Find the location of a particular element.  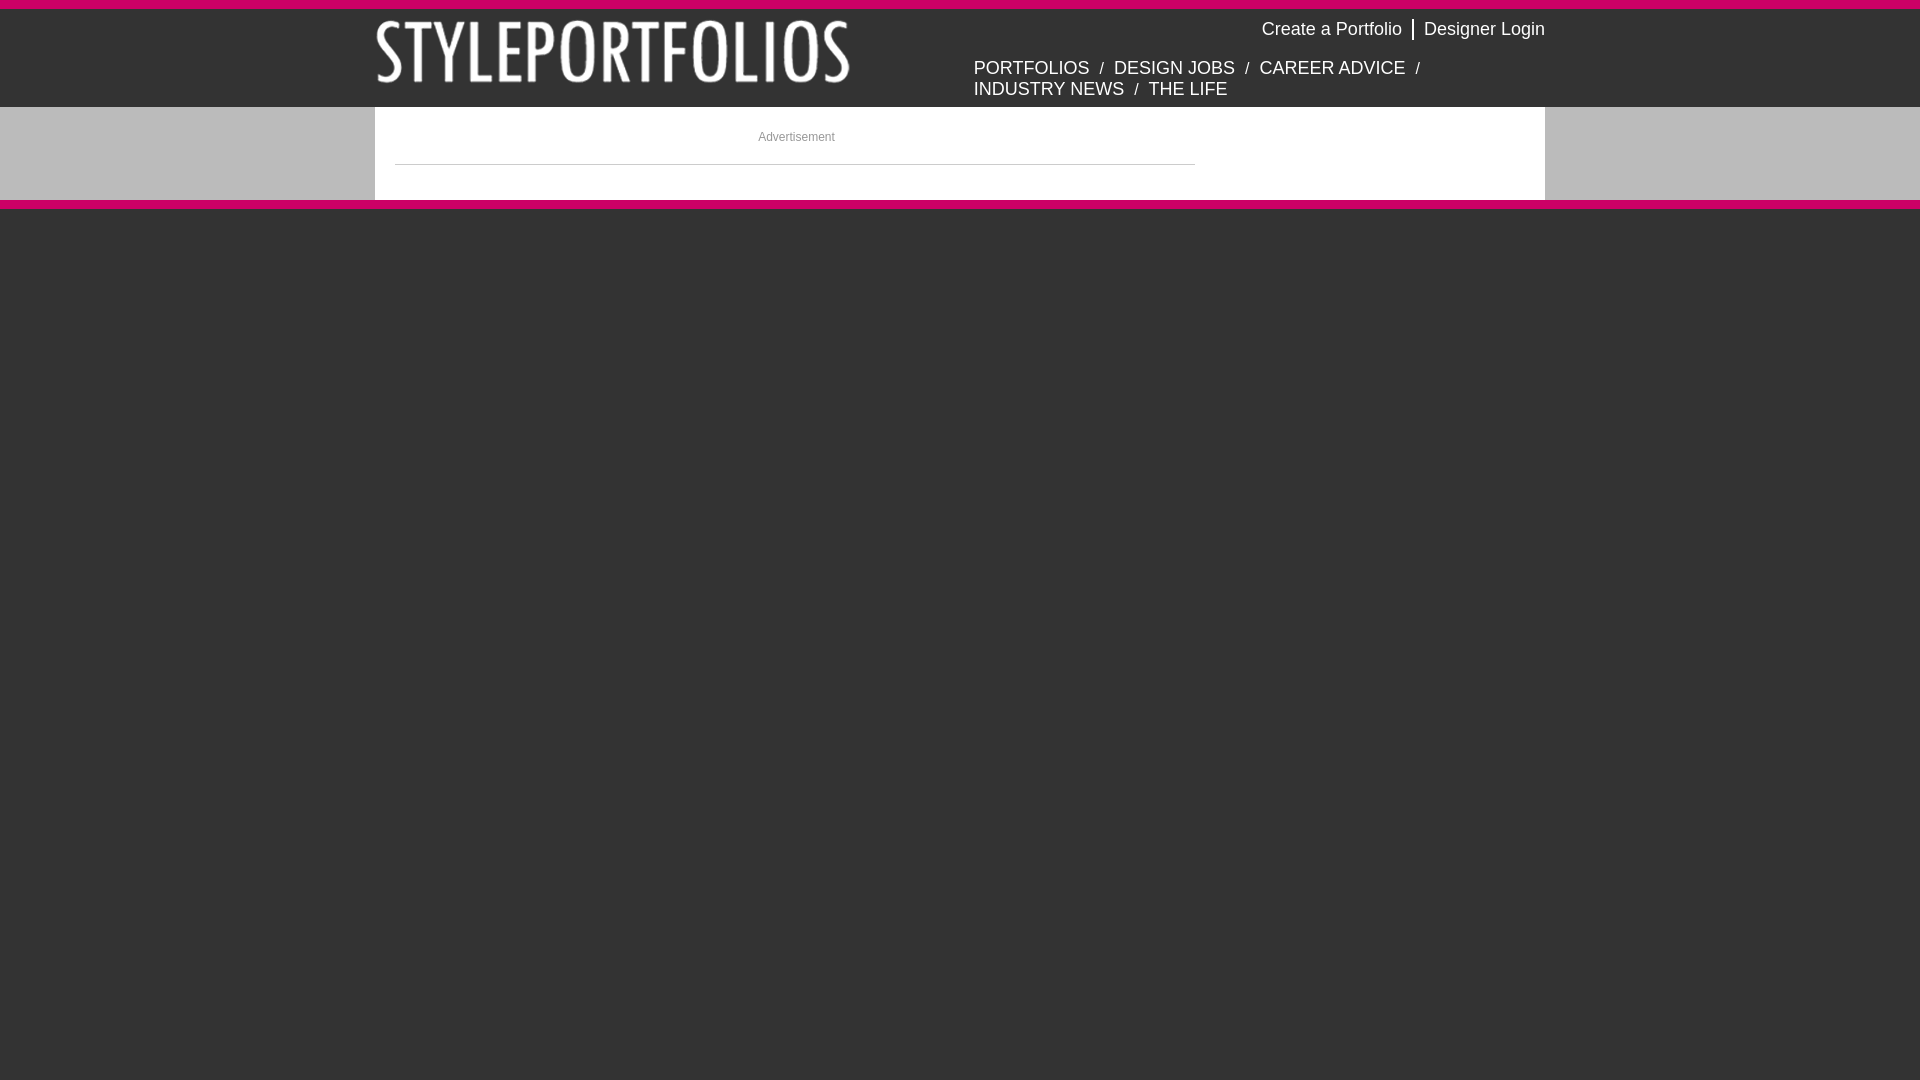

Create a Portfolio is located at coordinates (1331, 28).